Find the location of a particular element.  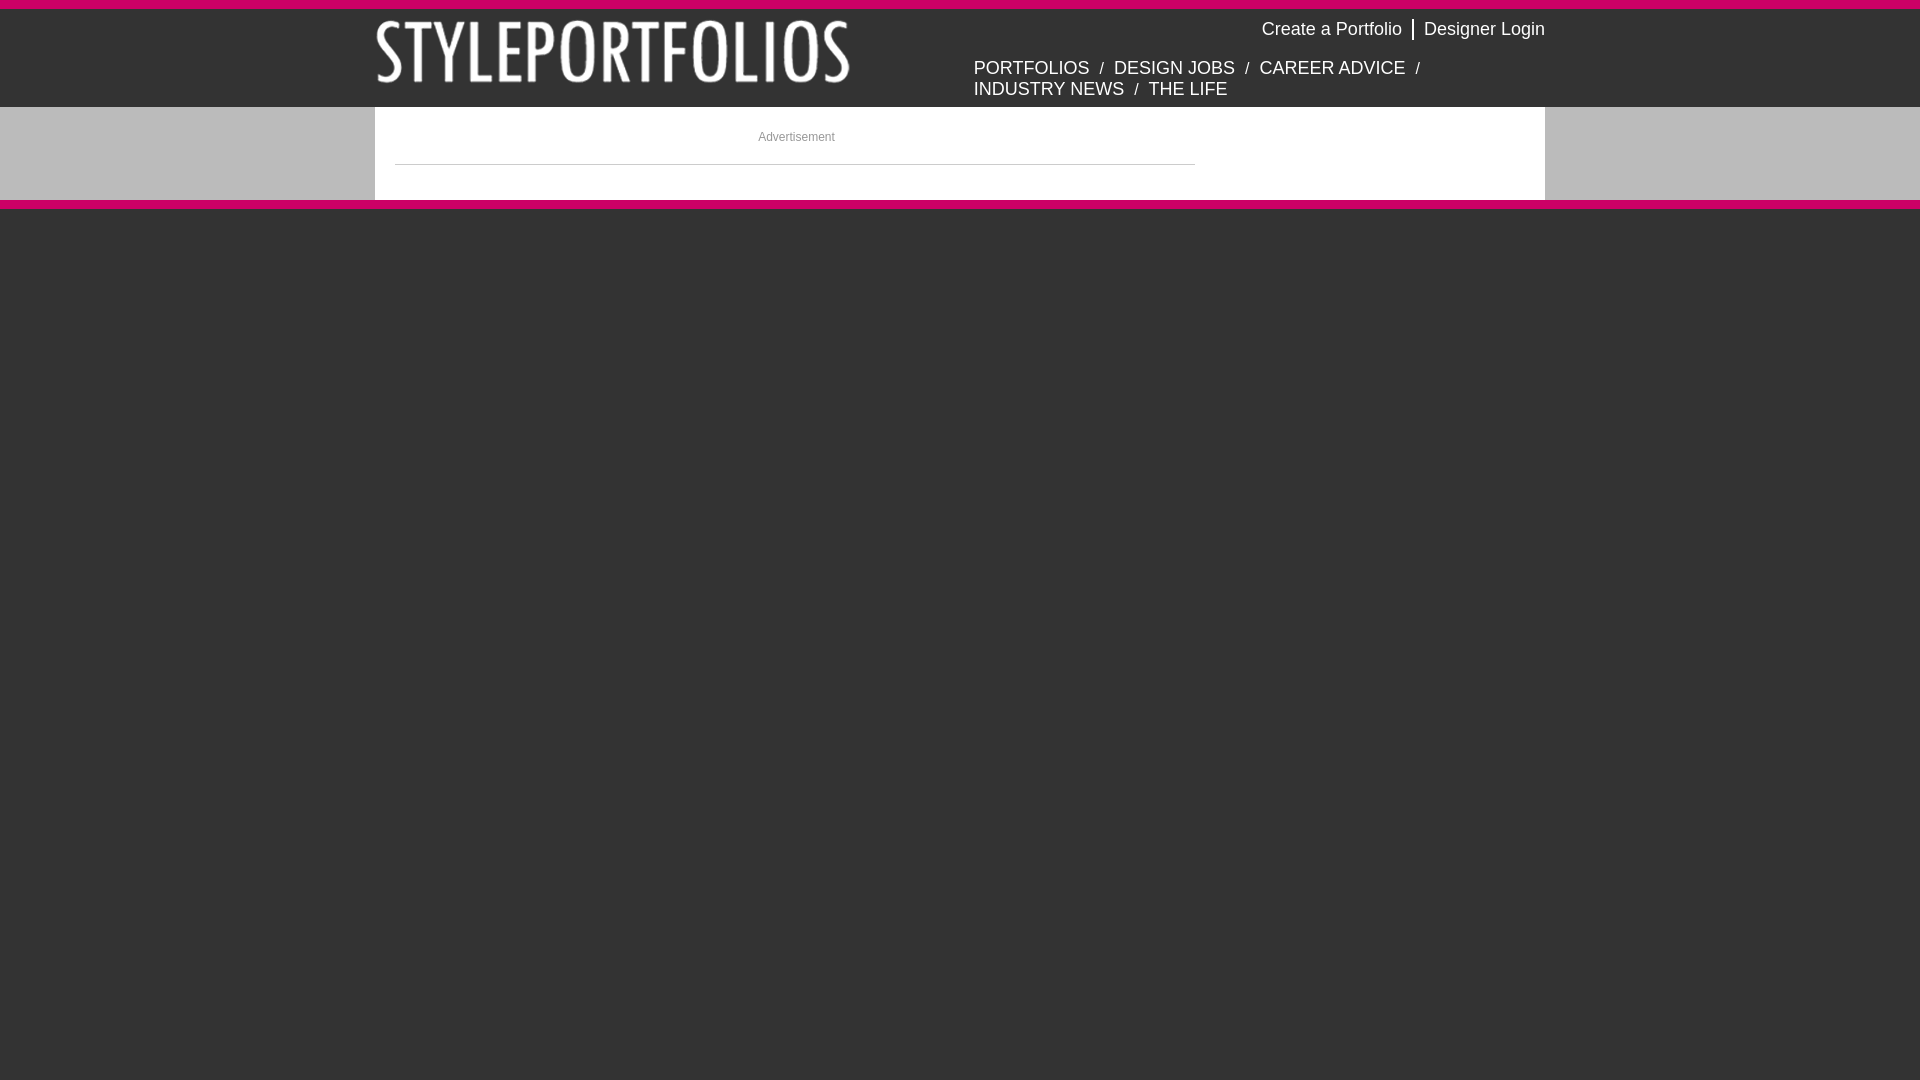

Create a Portfolio is located at coordinates (1331, 28).